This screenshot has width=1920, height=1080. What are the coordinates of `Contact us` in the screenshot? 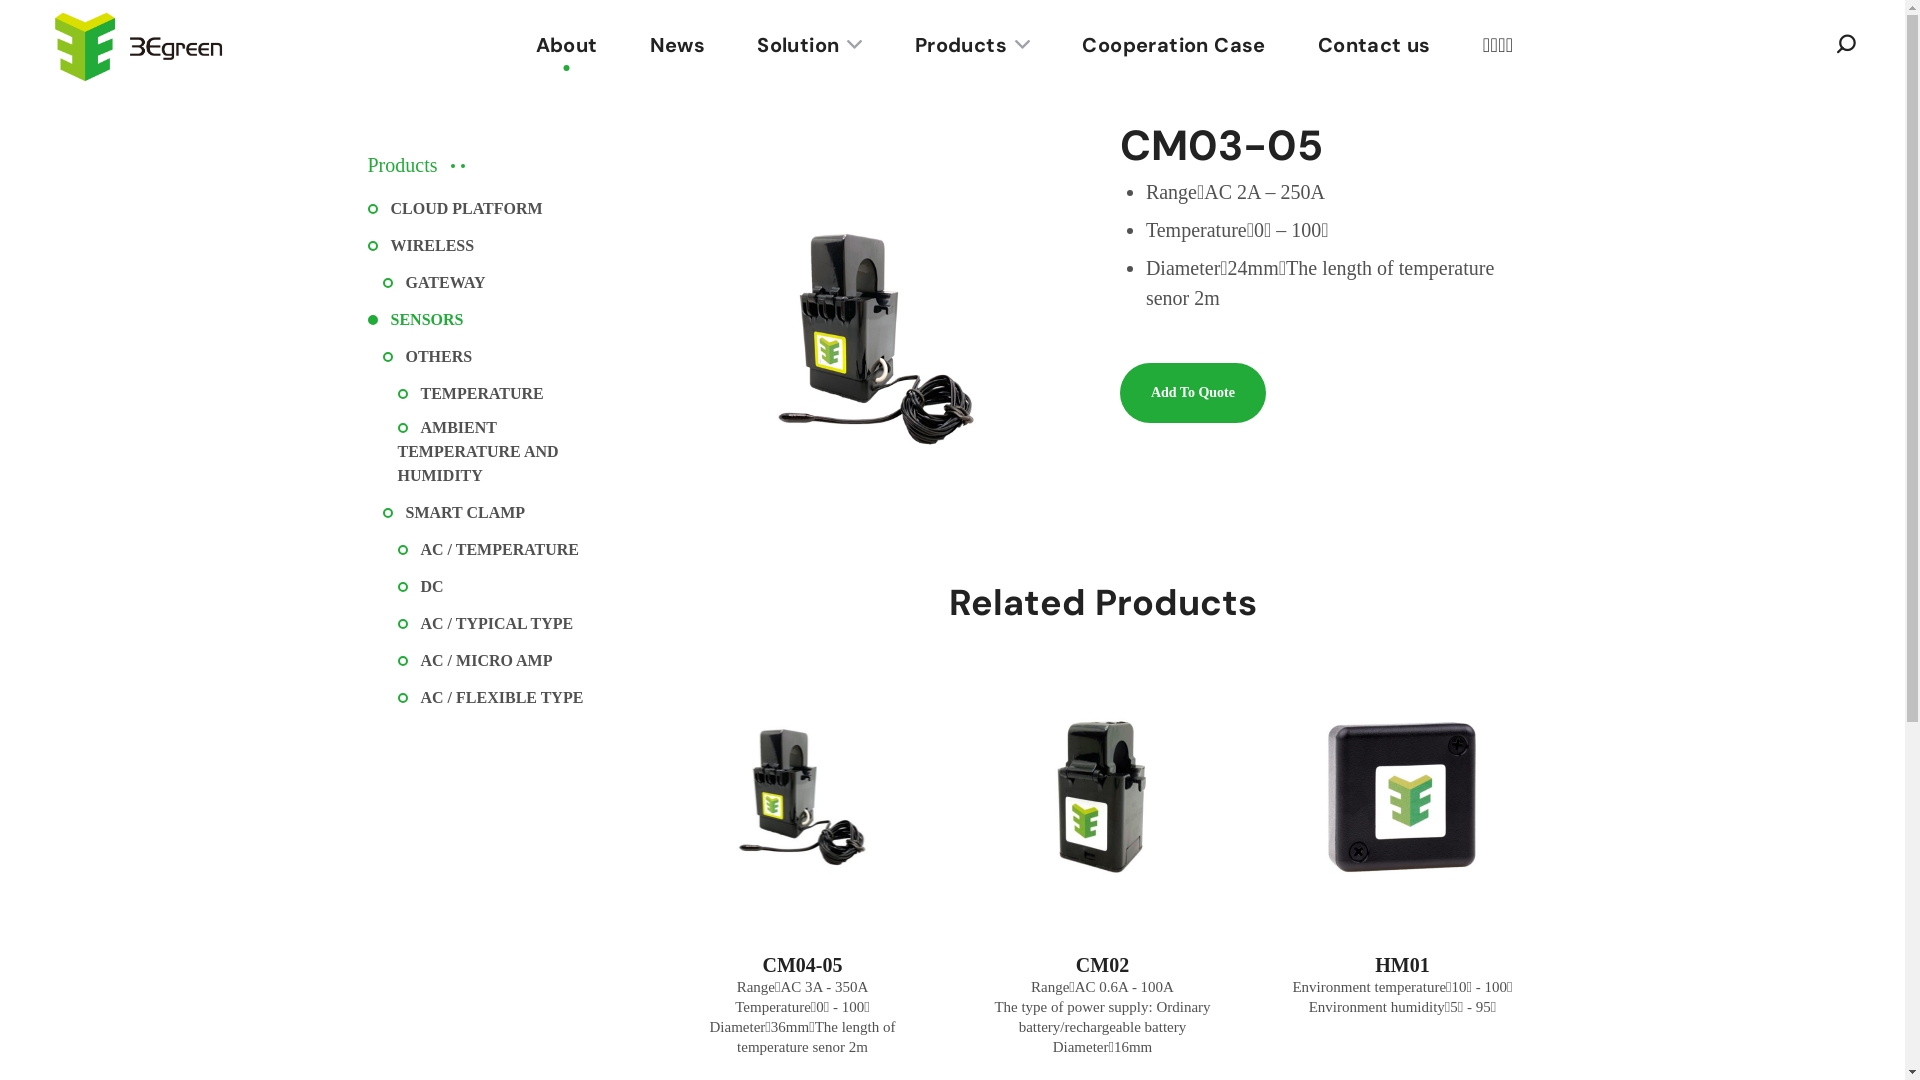 It's located at (1374, 45).